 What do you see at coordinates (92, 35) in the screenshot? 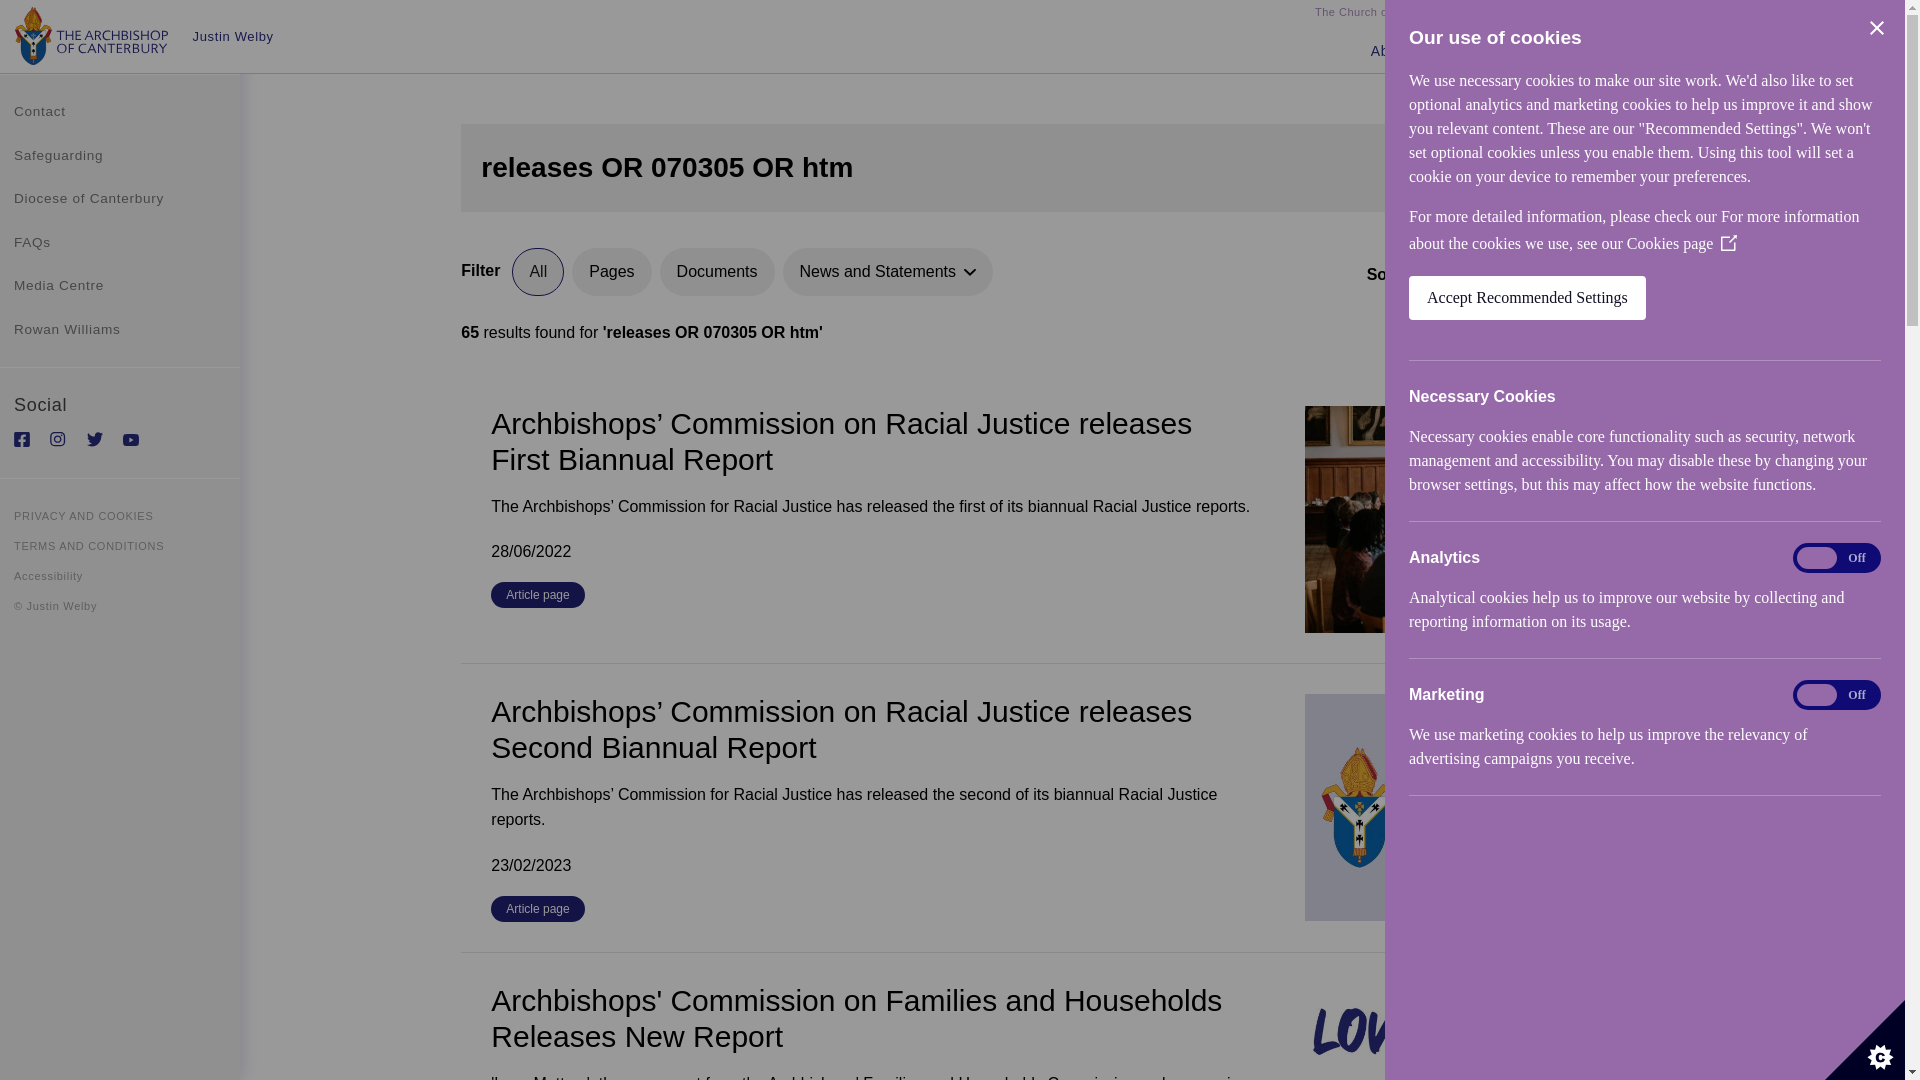
I see `Home` at bounding box center [92, 35].